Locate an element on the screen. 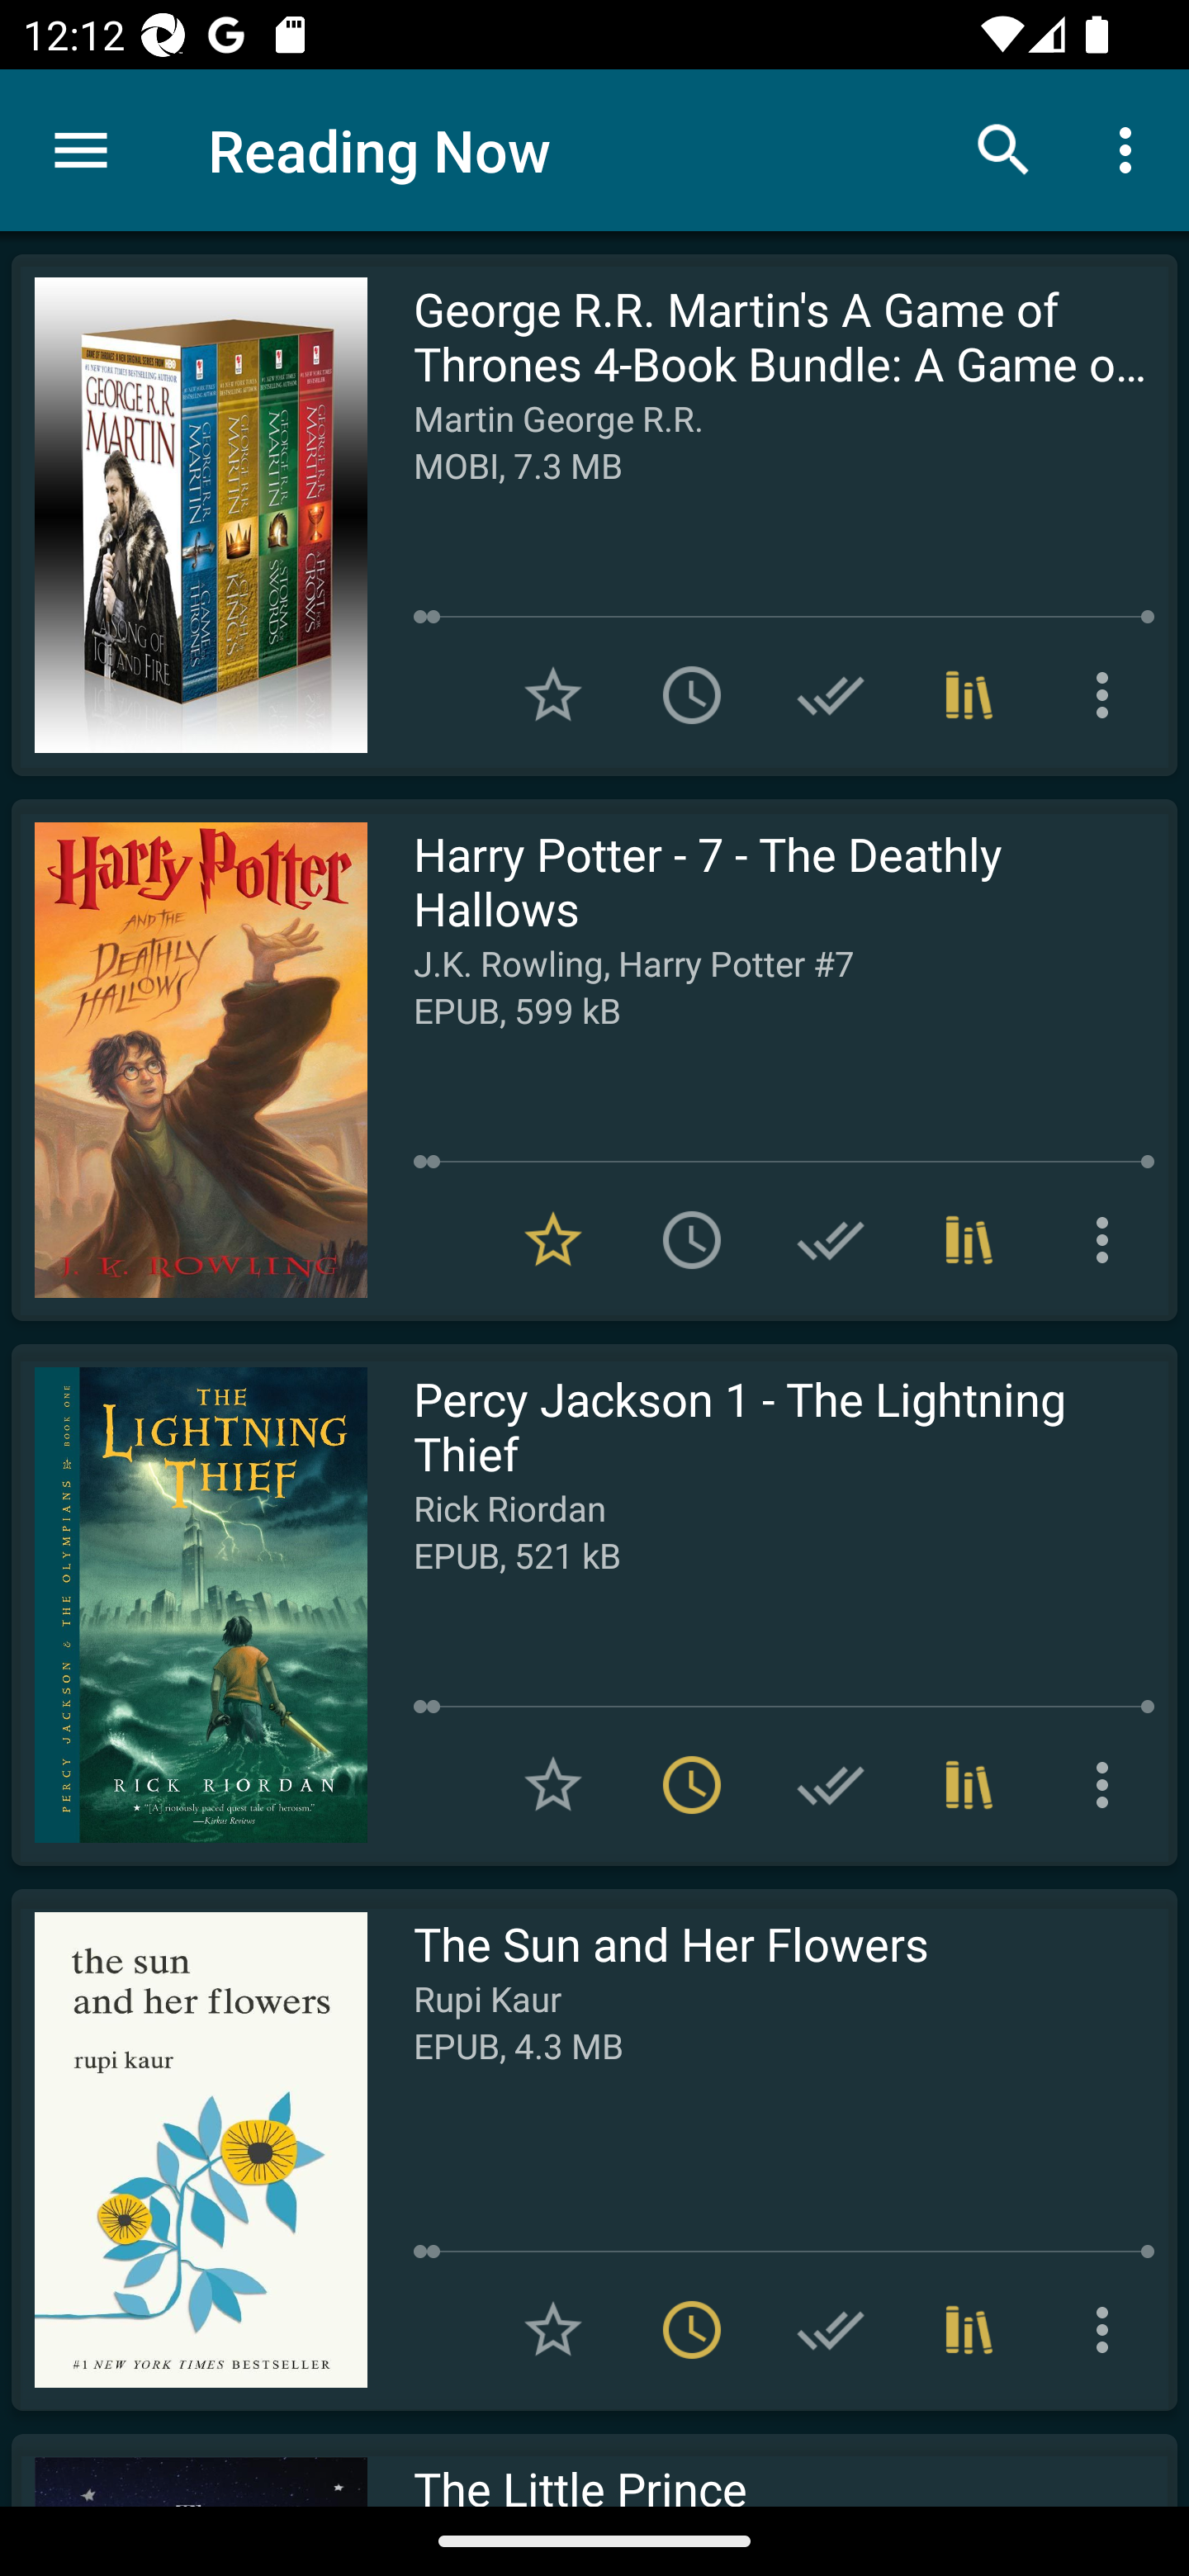 Image resolution: width=1189 pixels, height=2576 pixels. Read Percy Jackson 1 - The Lightning Thief is located at coordinates (189, 1604).